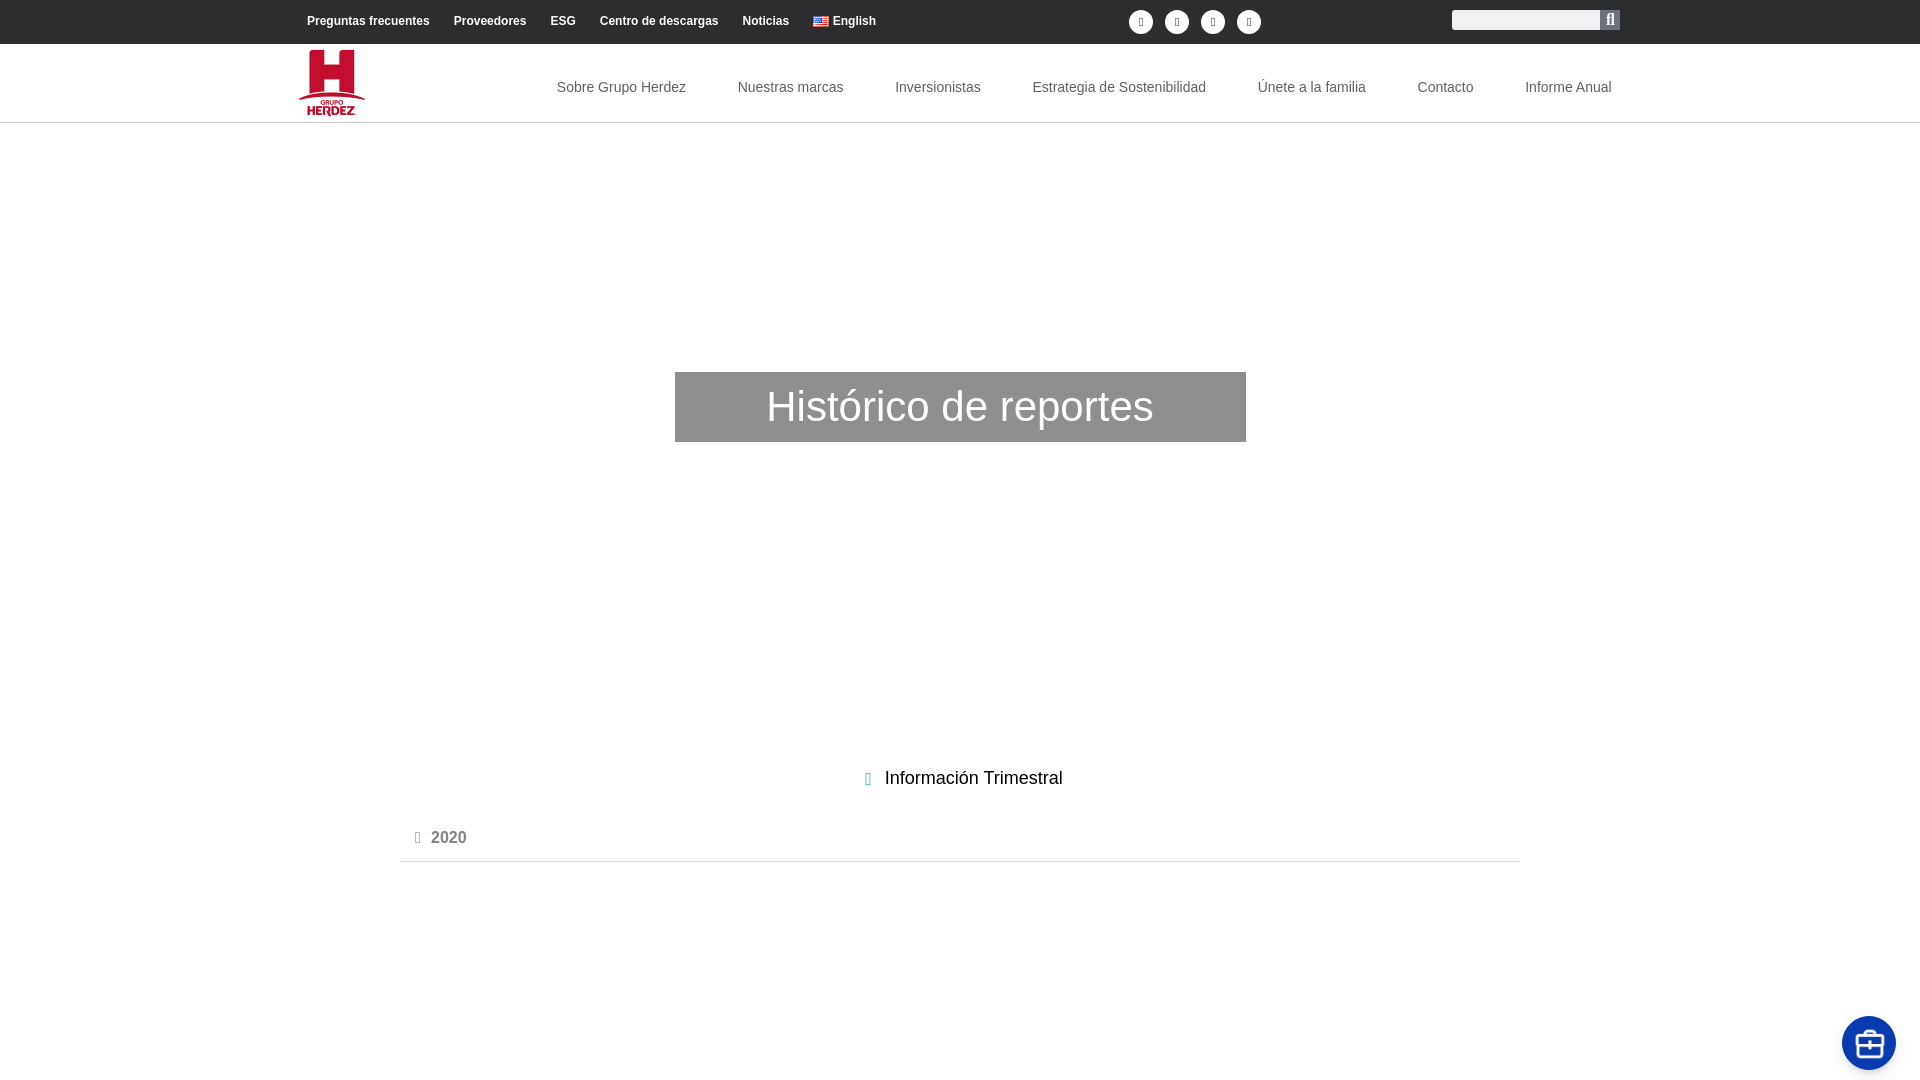 The image size is (1920, 1080). I want to click on Proveedores, so click(490, 20).